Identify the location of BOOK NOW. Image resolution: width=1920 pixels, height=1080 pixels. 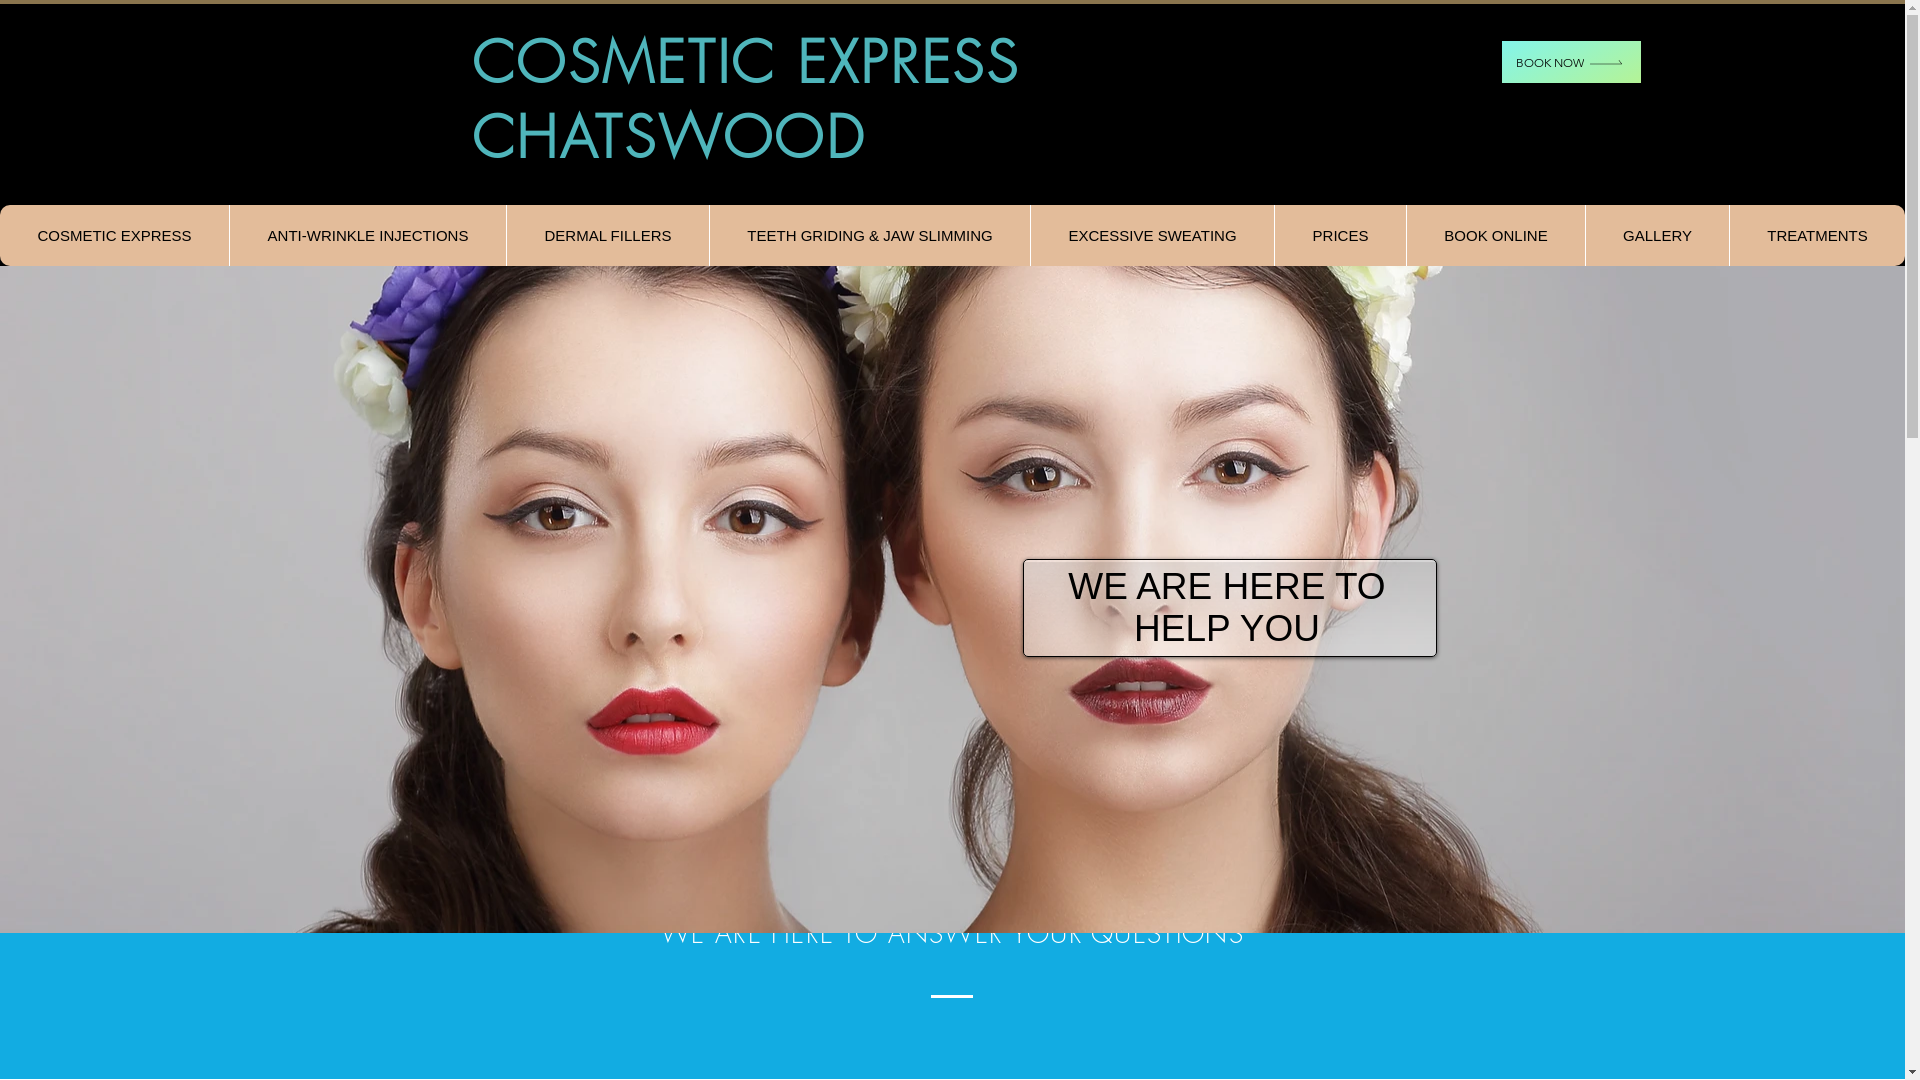
(1572, 62).